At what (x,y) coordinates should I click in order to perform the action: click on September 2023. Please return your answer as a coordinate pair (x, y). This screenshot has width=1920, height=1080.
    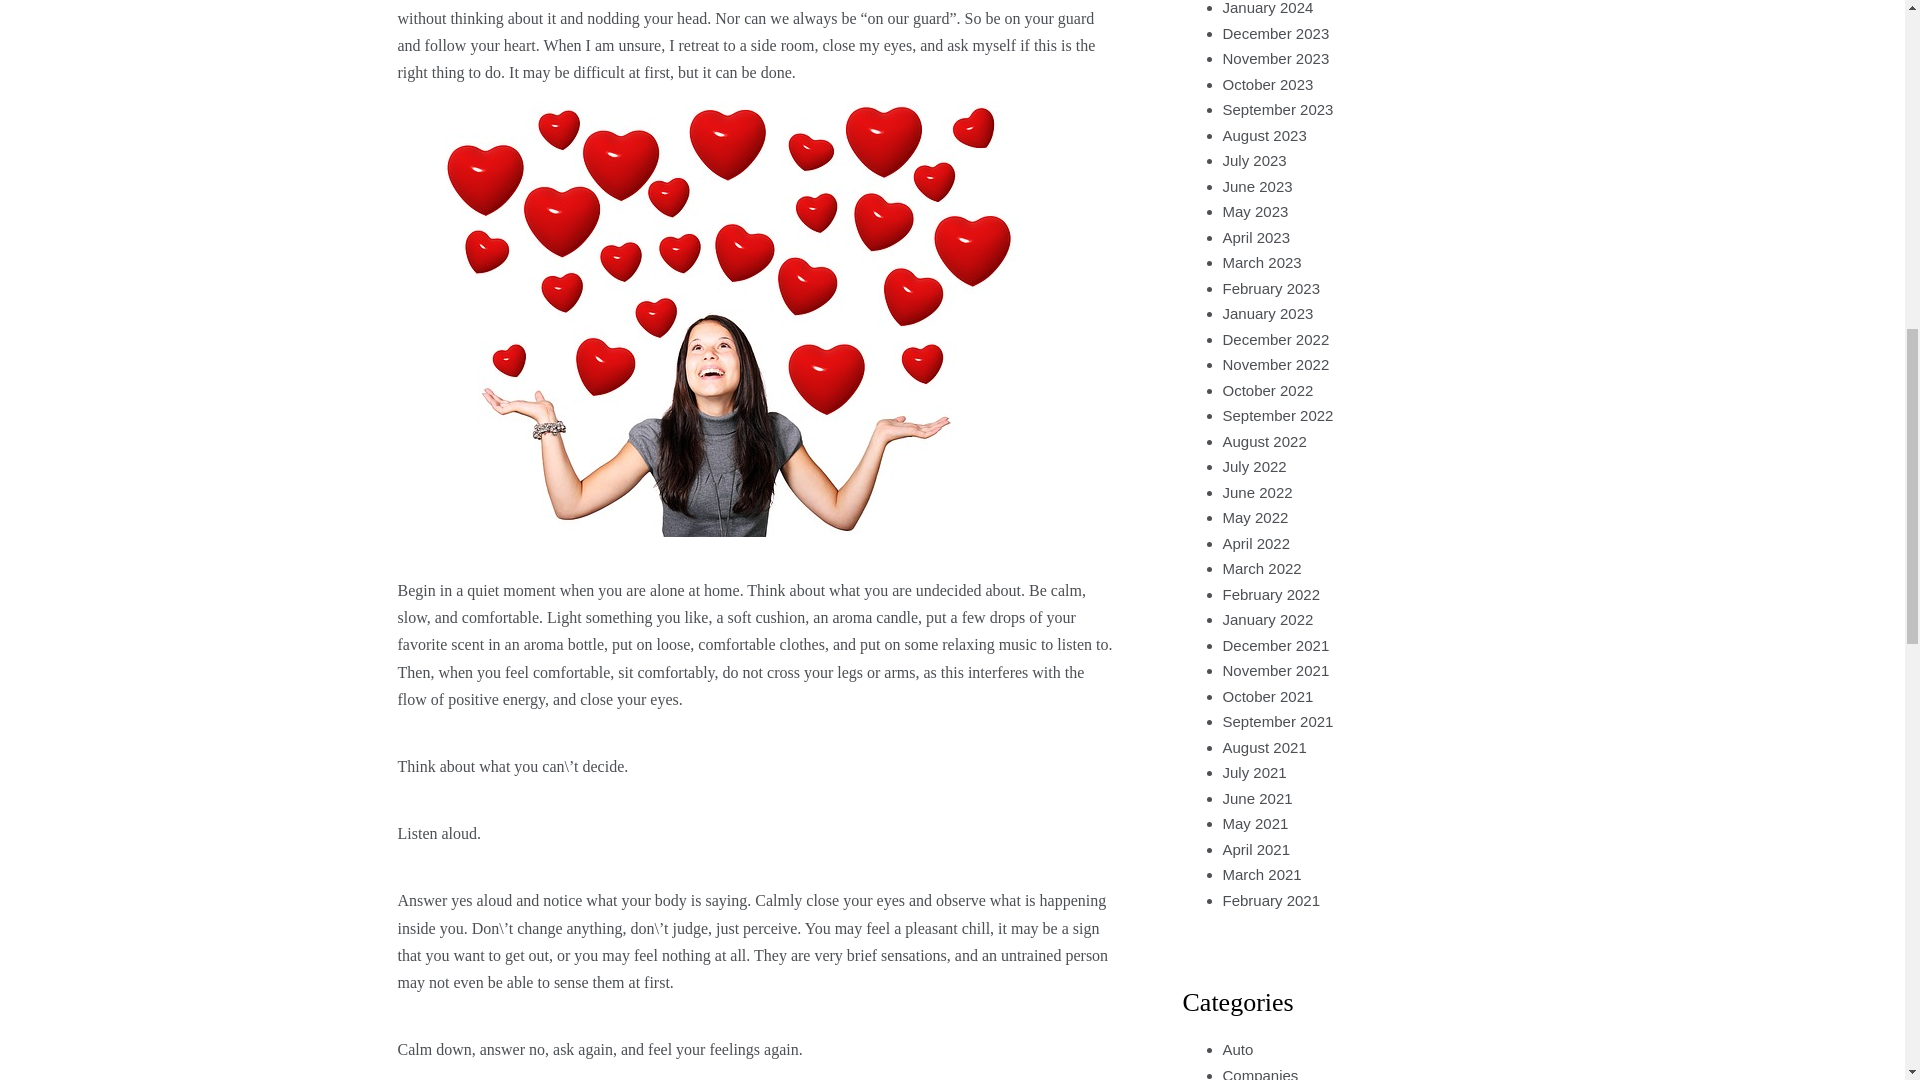
    Looking at the image, I should click on (1276, 109).